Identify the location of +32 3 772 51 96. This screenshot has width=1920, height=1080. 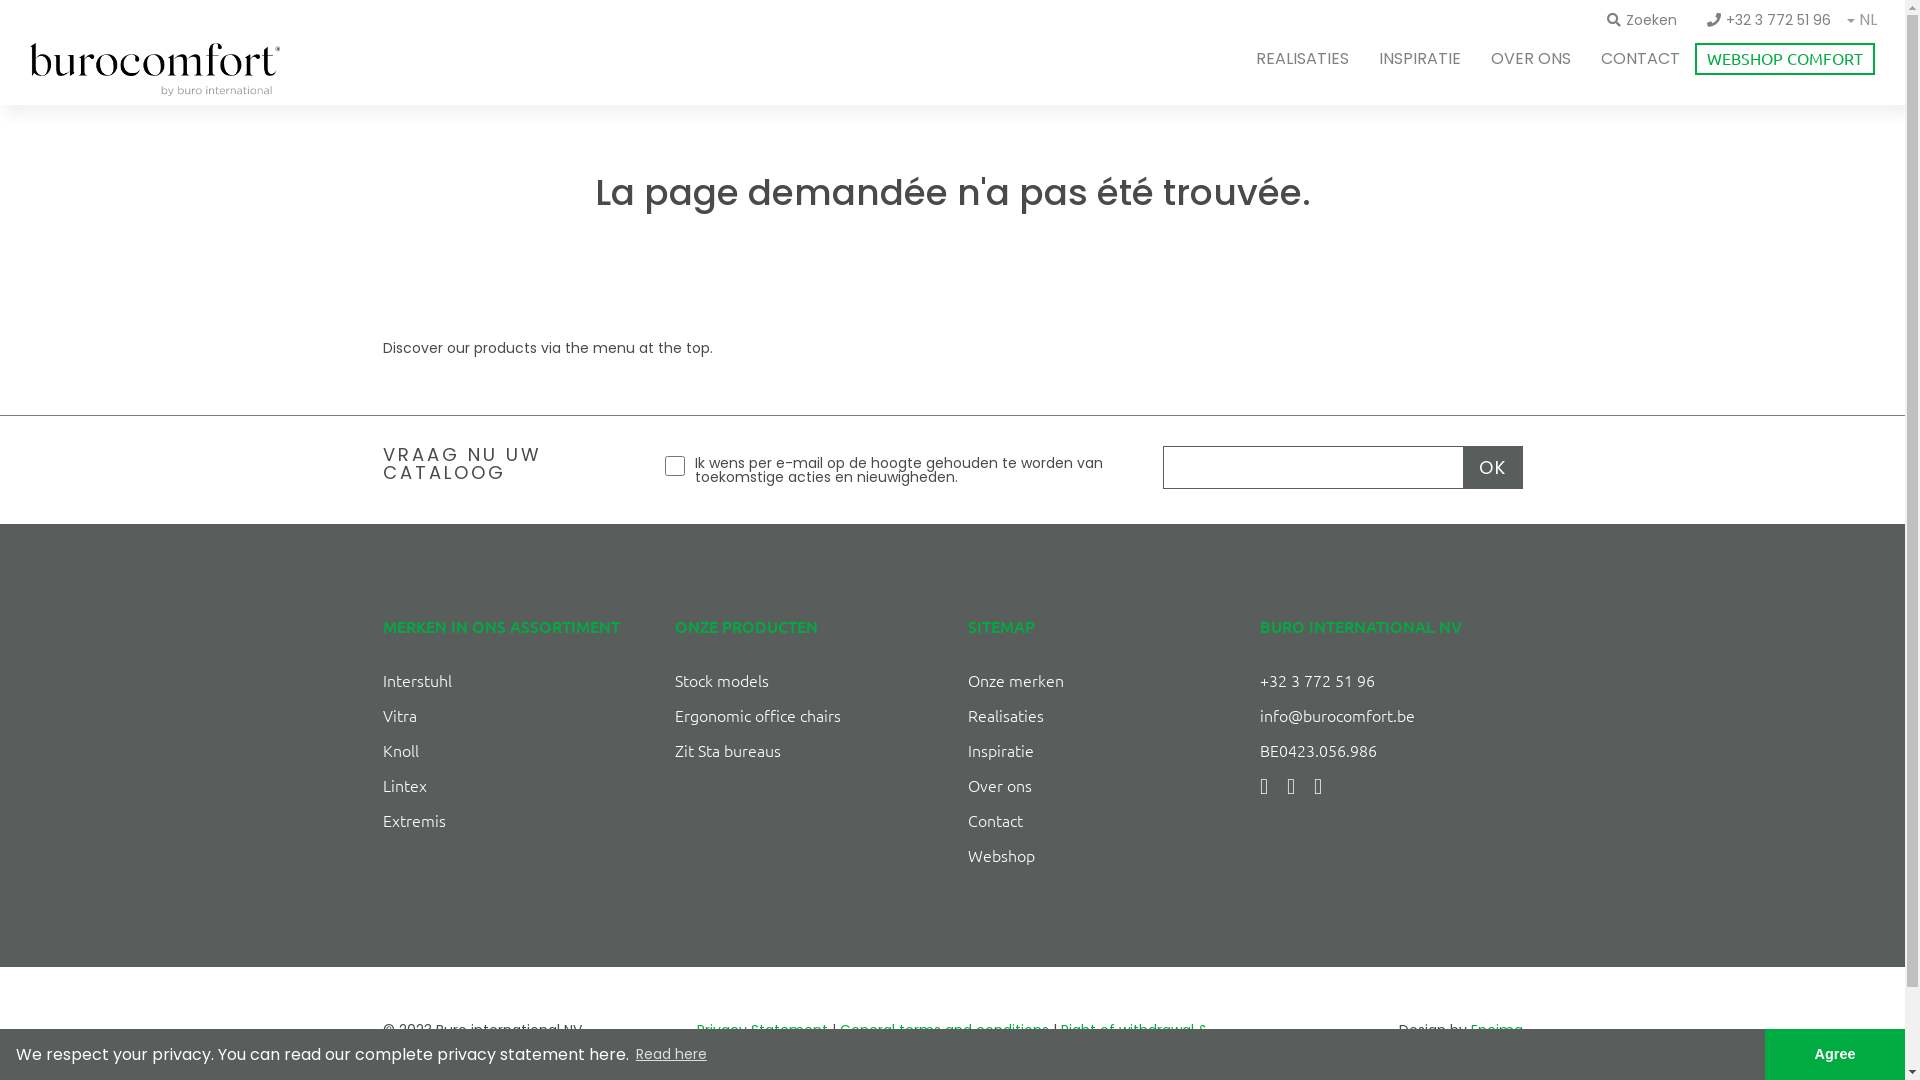
(1318, 680).